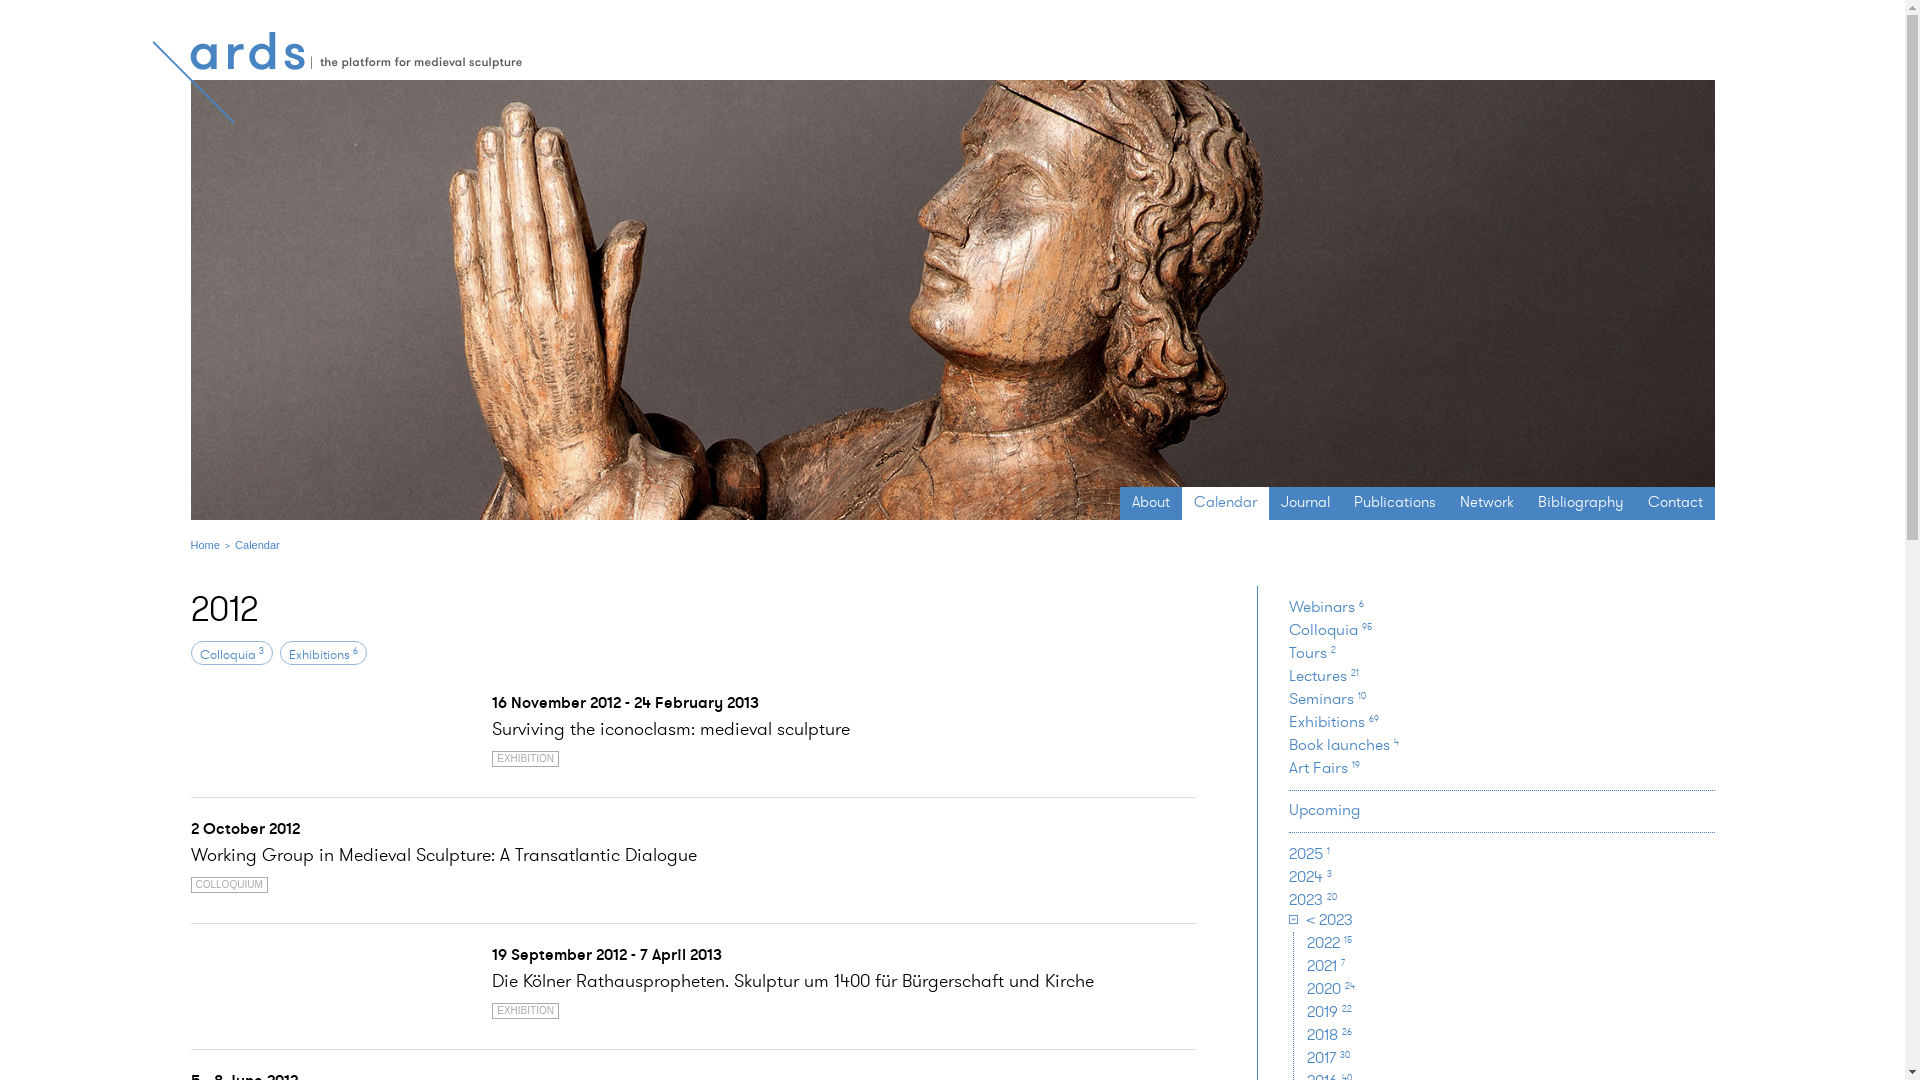 The width and height of the screenshot is (1920, 1080). I want to click on 2024 3, so click(1310, 876).